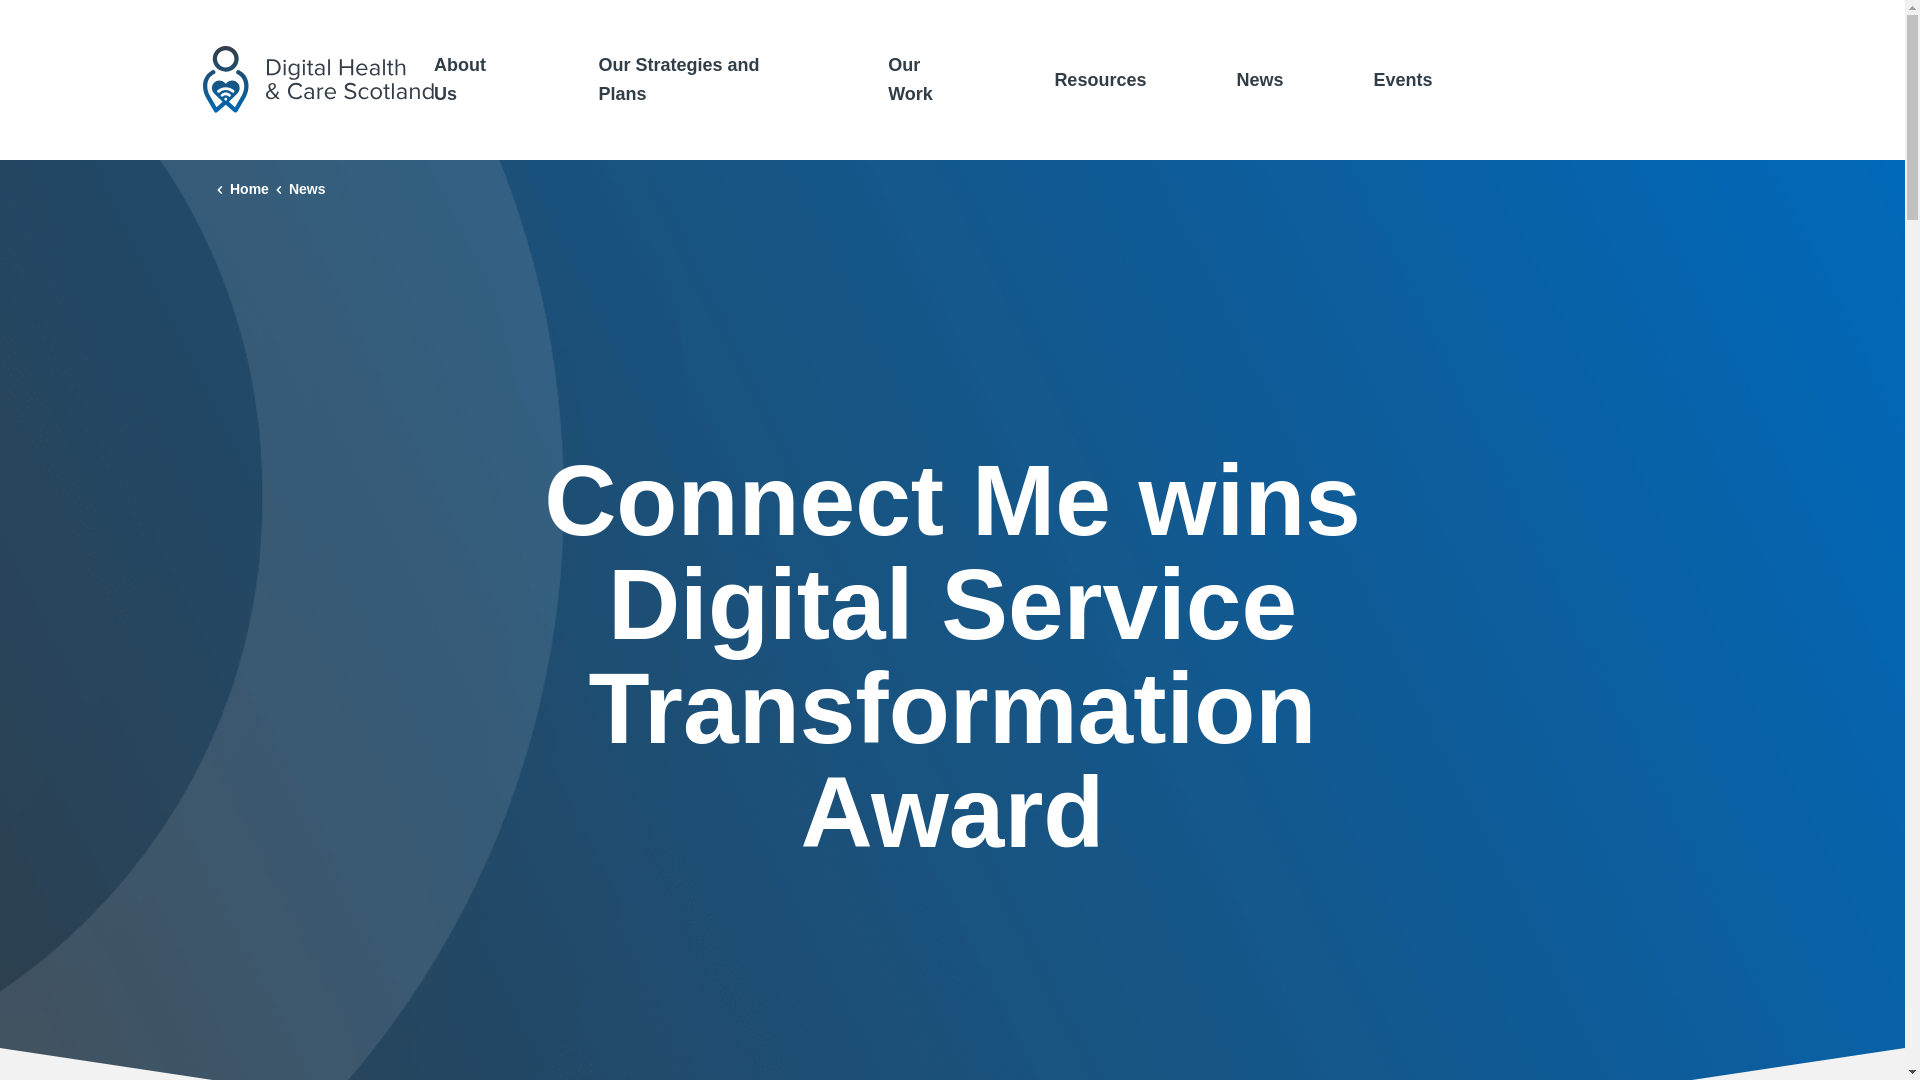 The image size is (1920, 1080). I want to click on Our Strategies and Plans, so click(698, 80).